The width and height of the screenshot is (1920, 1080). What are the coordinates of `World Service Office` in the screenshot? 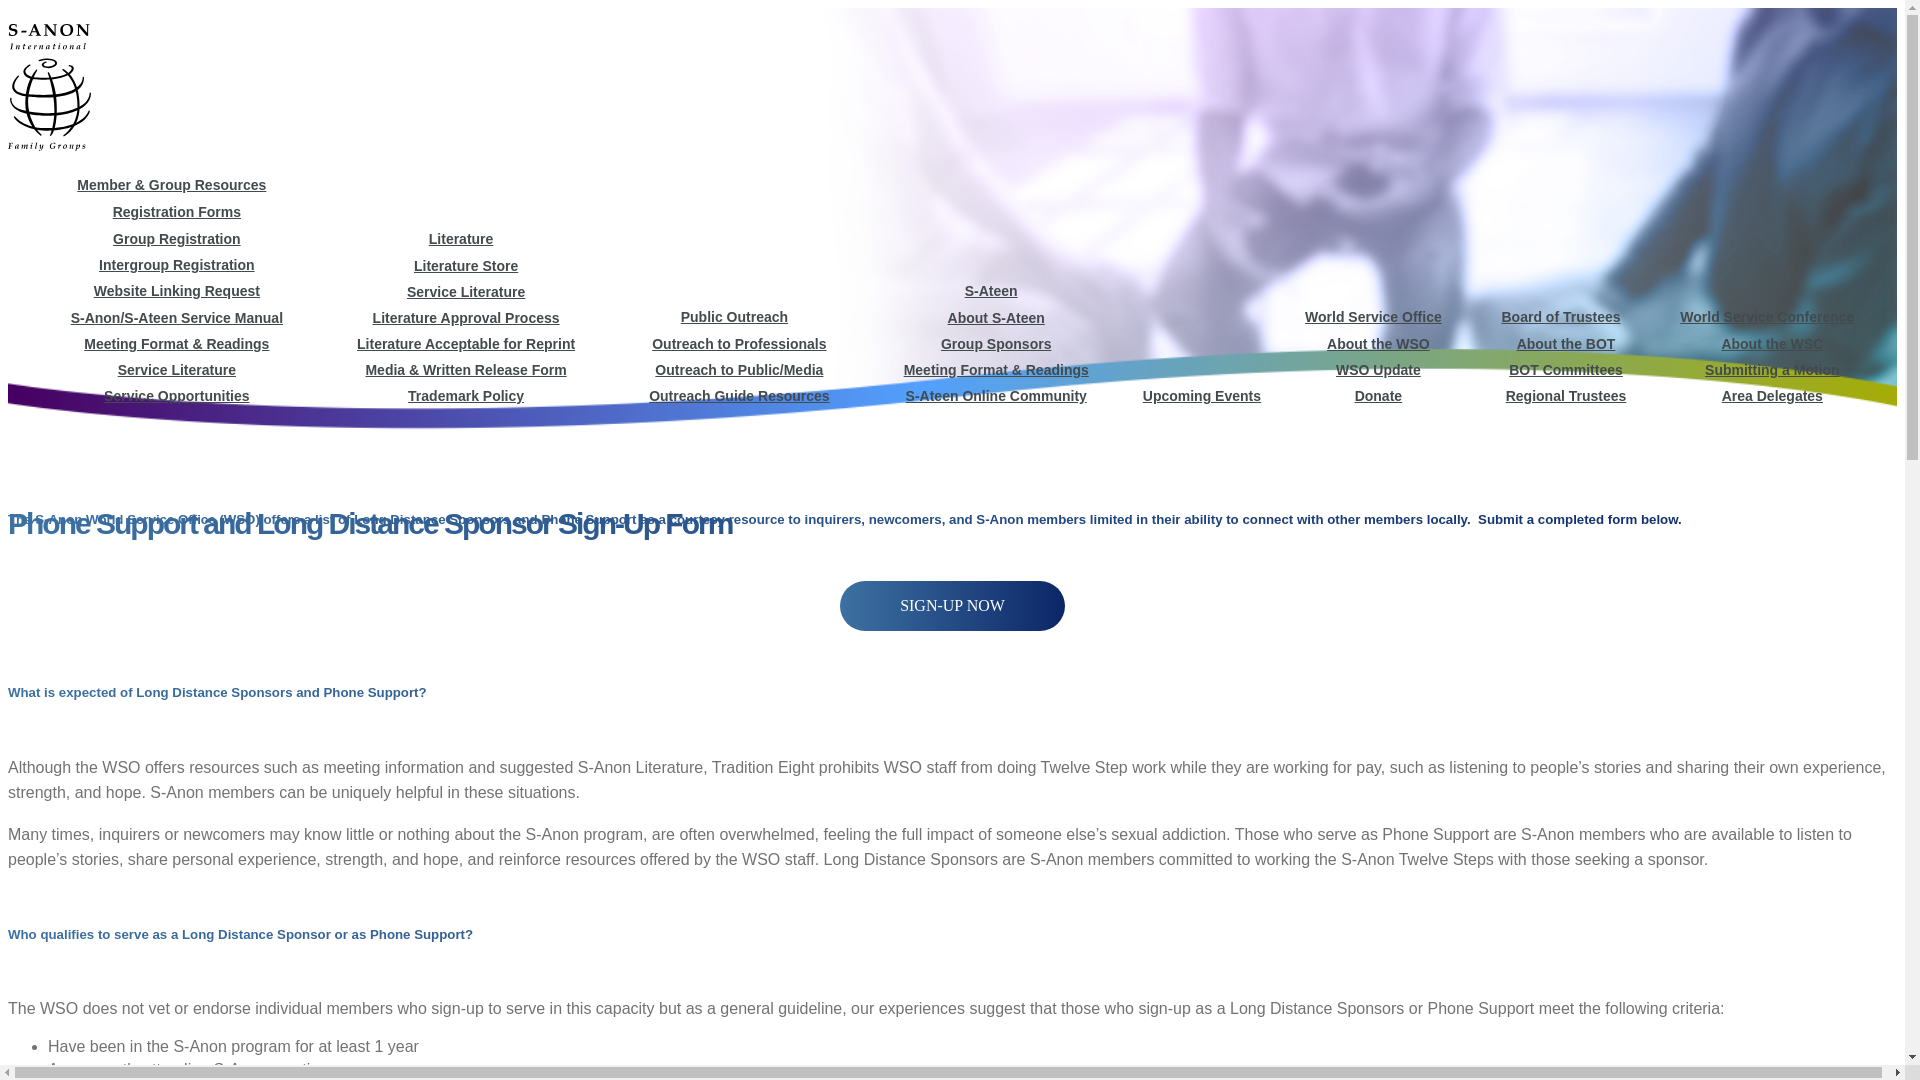 It's located at (1373, 316).